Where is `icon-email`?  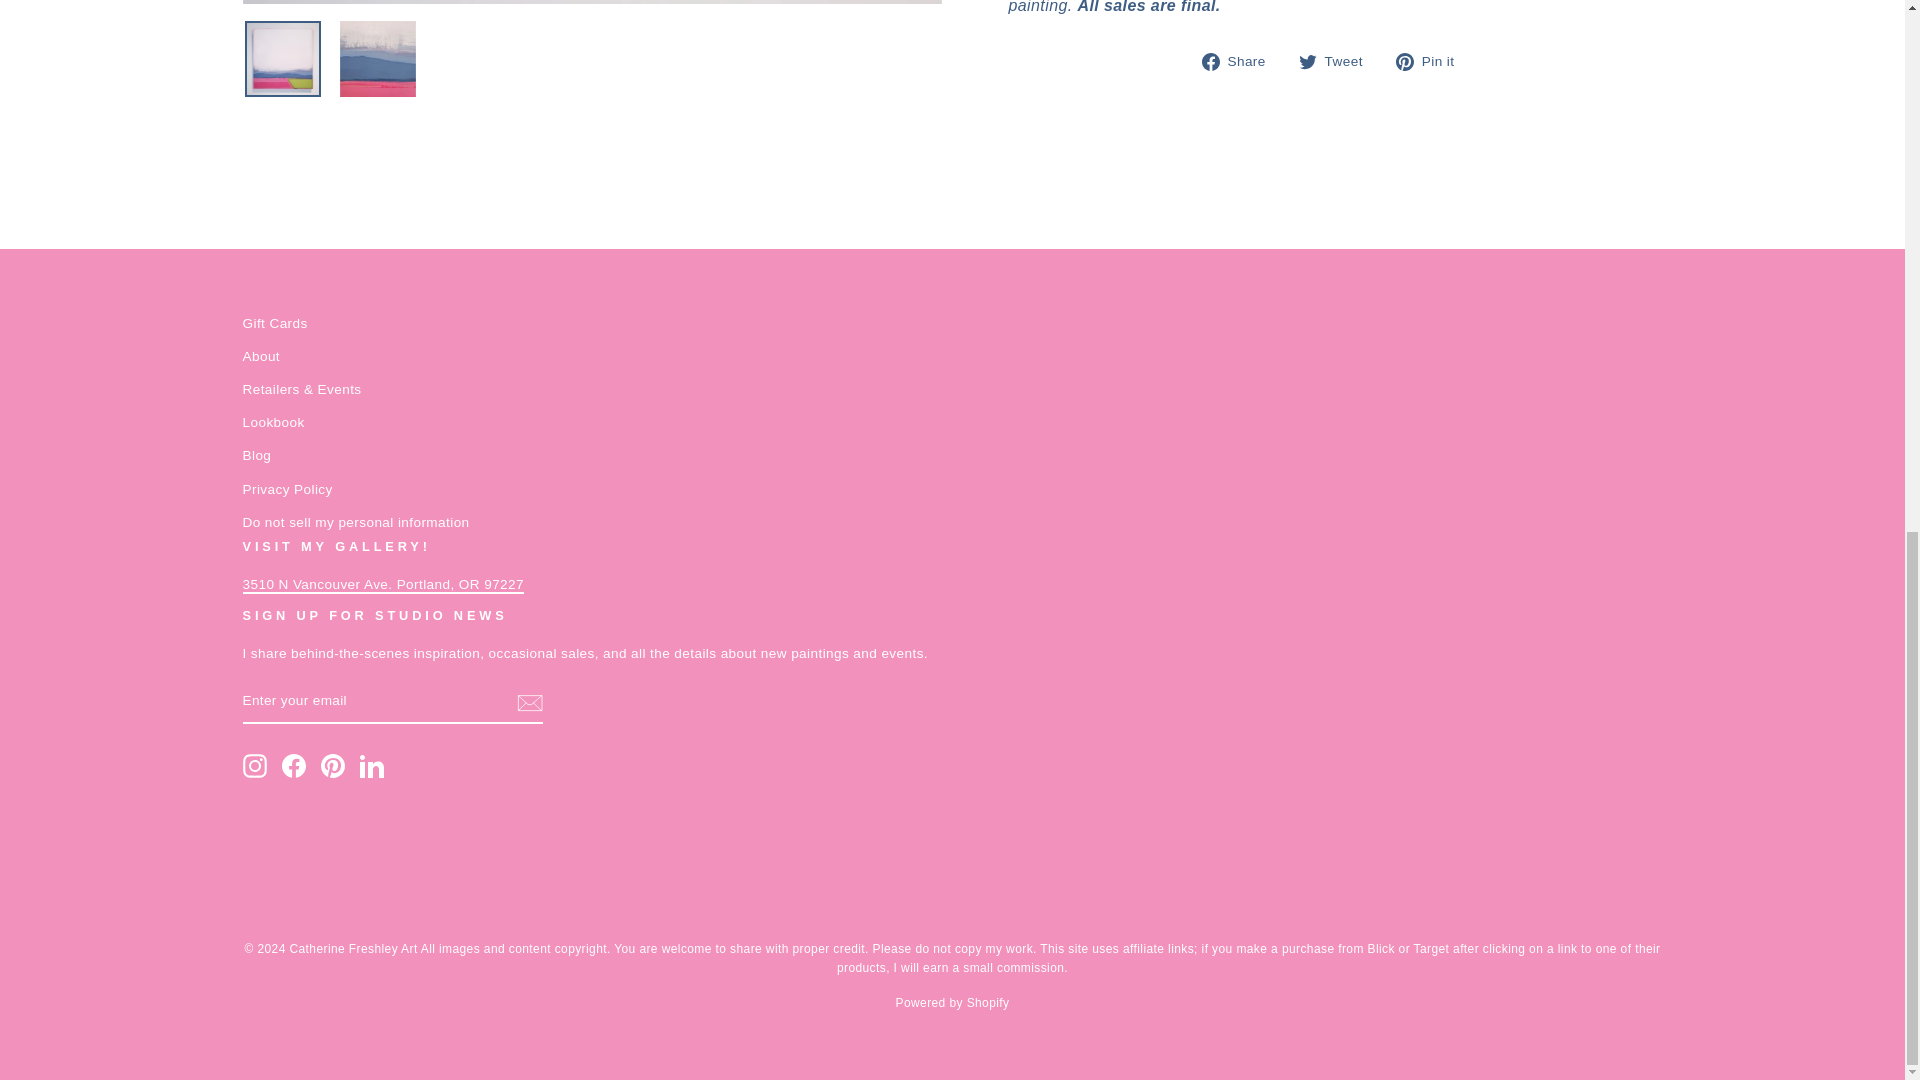
icon-email is located at coordinates (528, 702).